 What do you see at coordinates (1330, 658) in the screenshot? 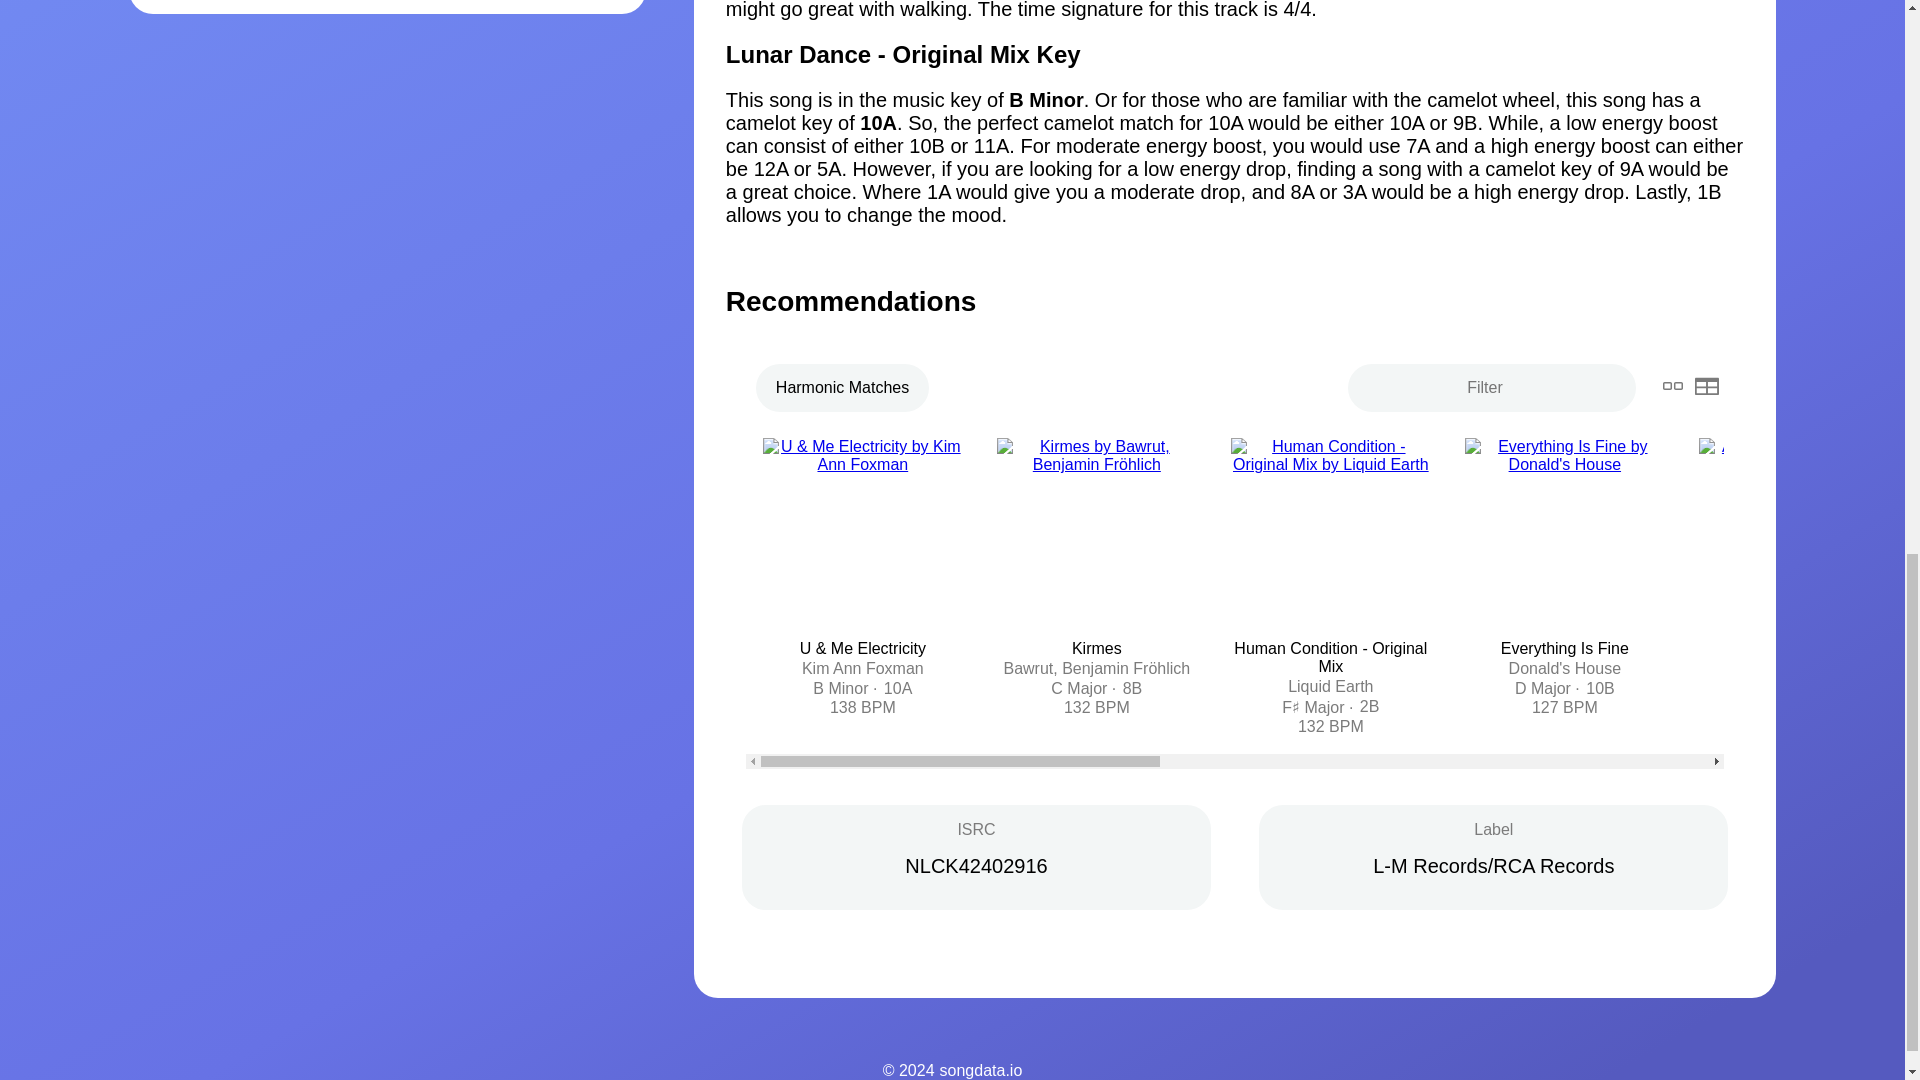
I see `Human Condition - Original Mix` at bounding box center [1330, 658].